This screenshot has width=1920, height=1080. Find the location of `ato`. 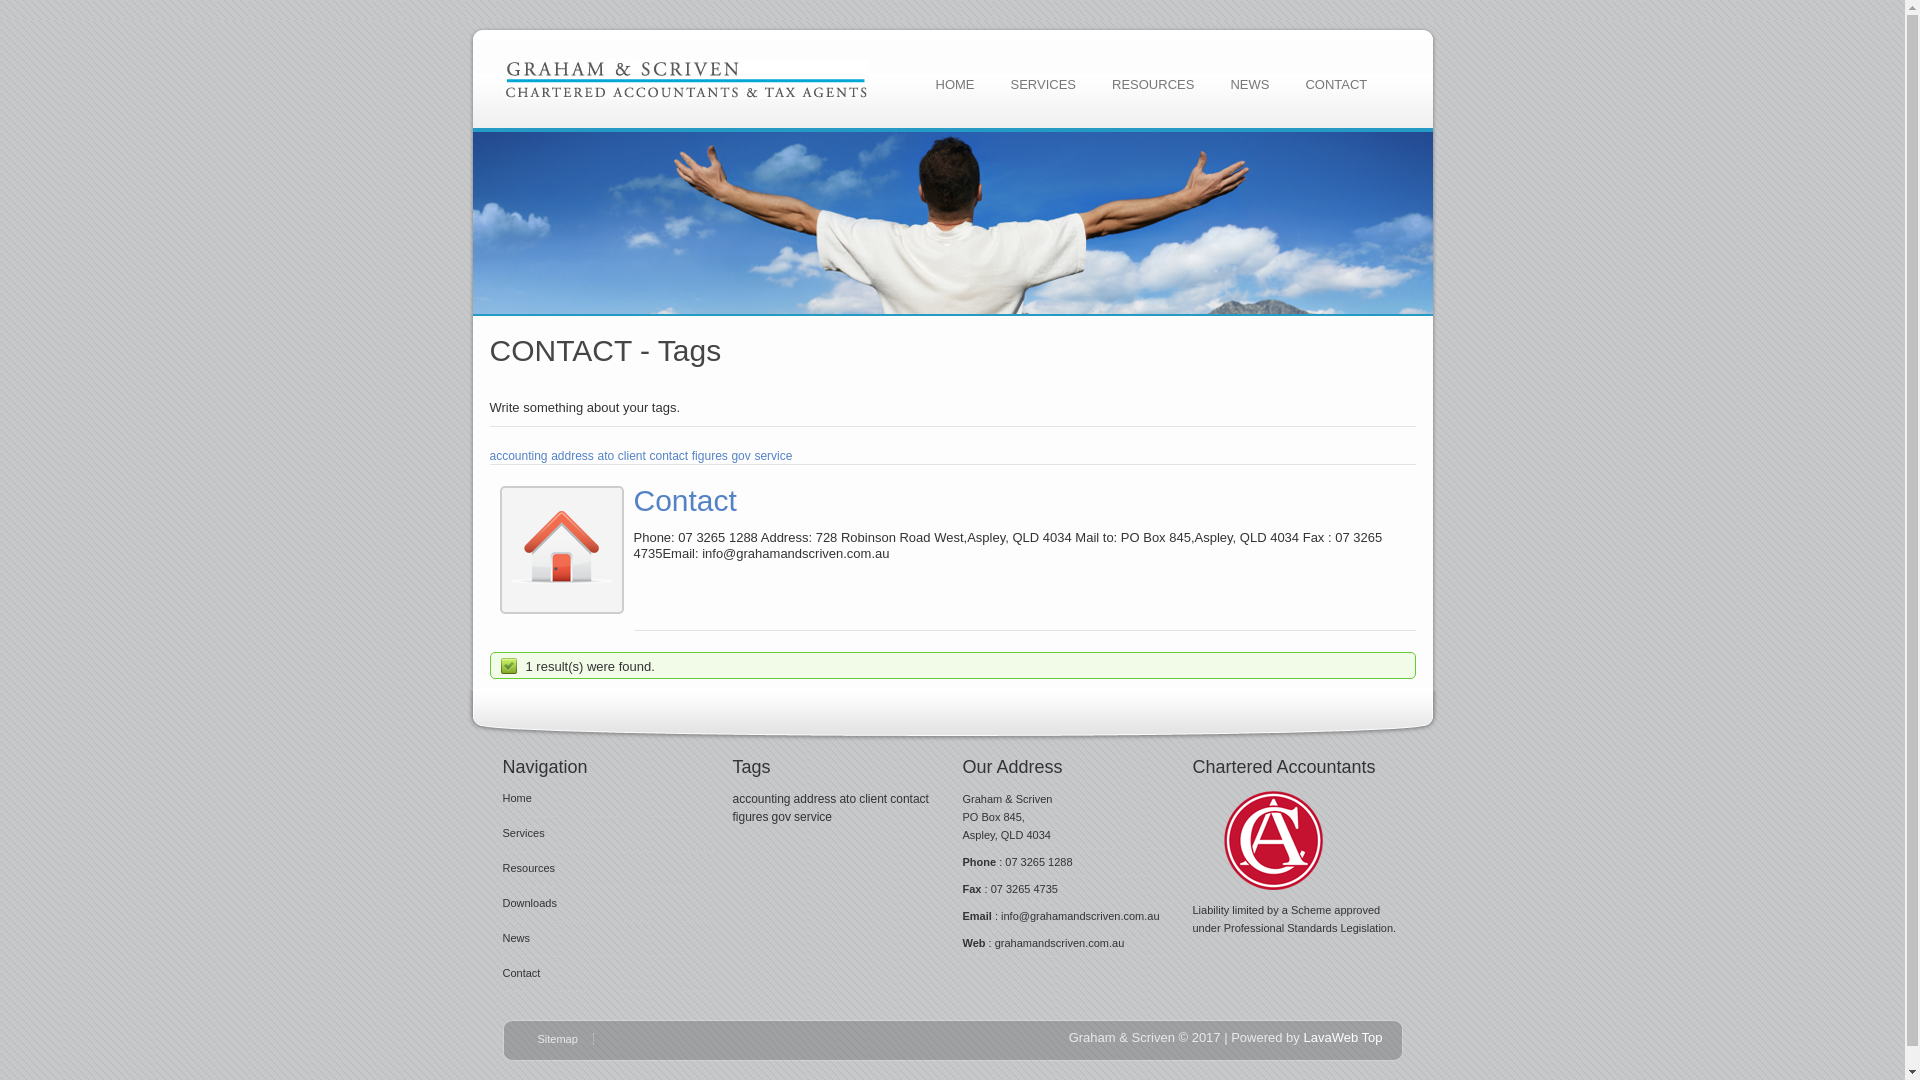

ato is located at coordinates (606, 456).